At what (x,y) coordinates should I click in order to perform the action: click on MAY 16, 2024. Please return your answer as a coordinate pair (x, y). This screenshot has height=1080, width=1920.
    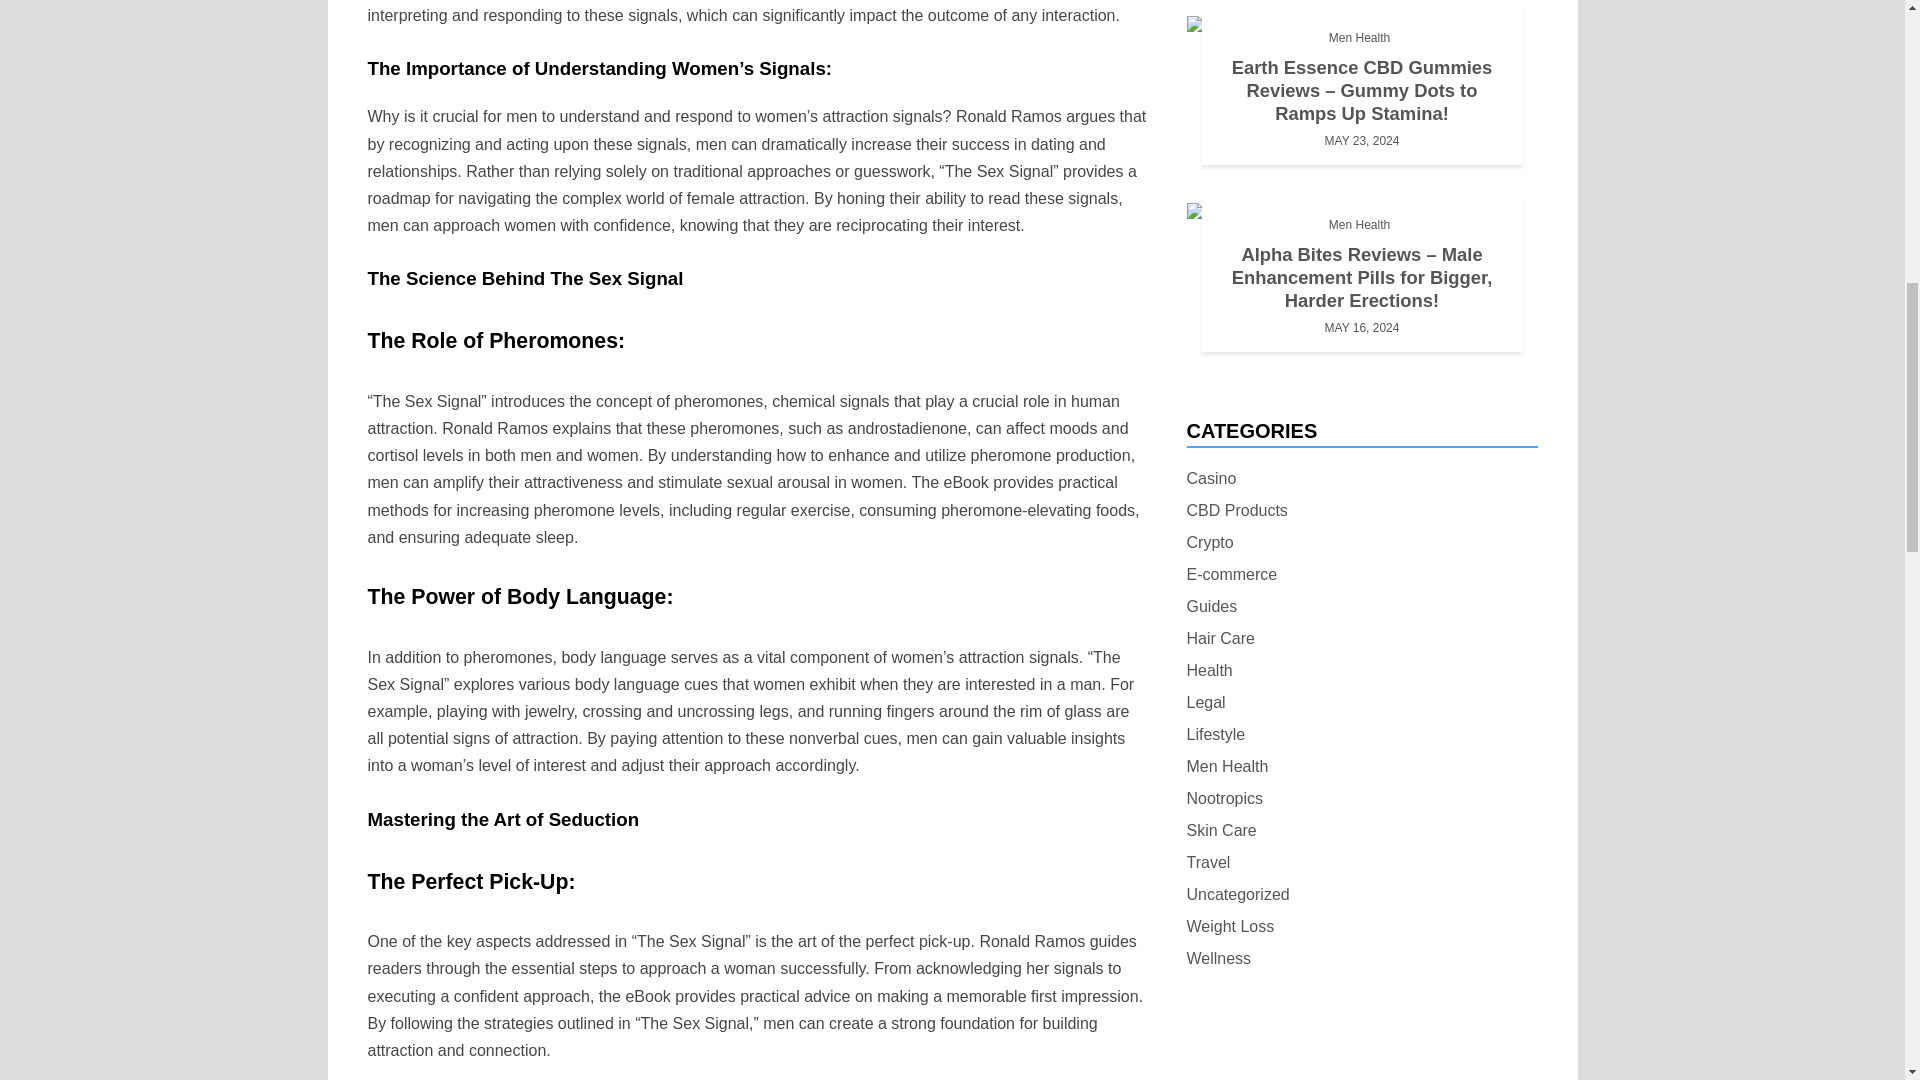
    Looking at the image, I should click on (1362, 328).